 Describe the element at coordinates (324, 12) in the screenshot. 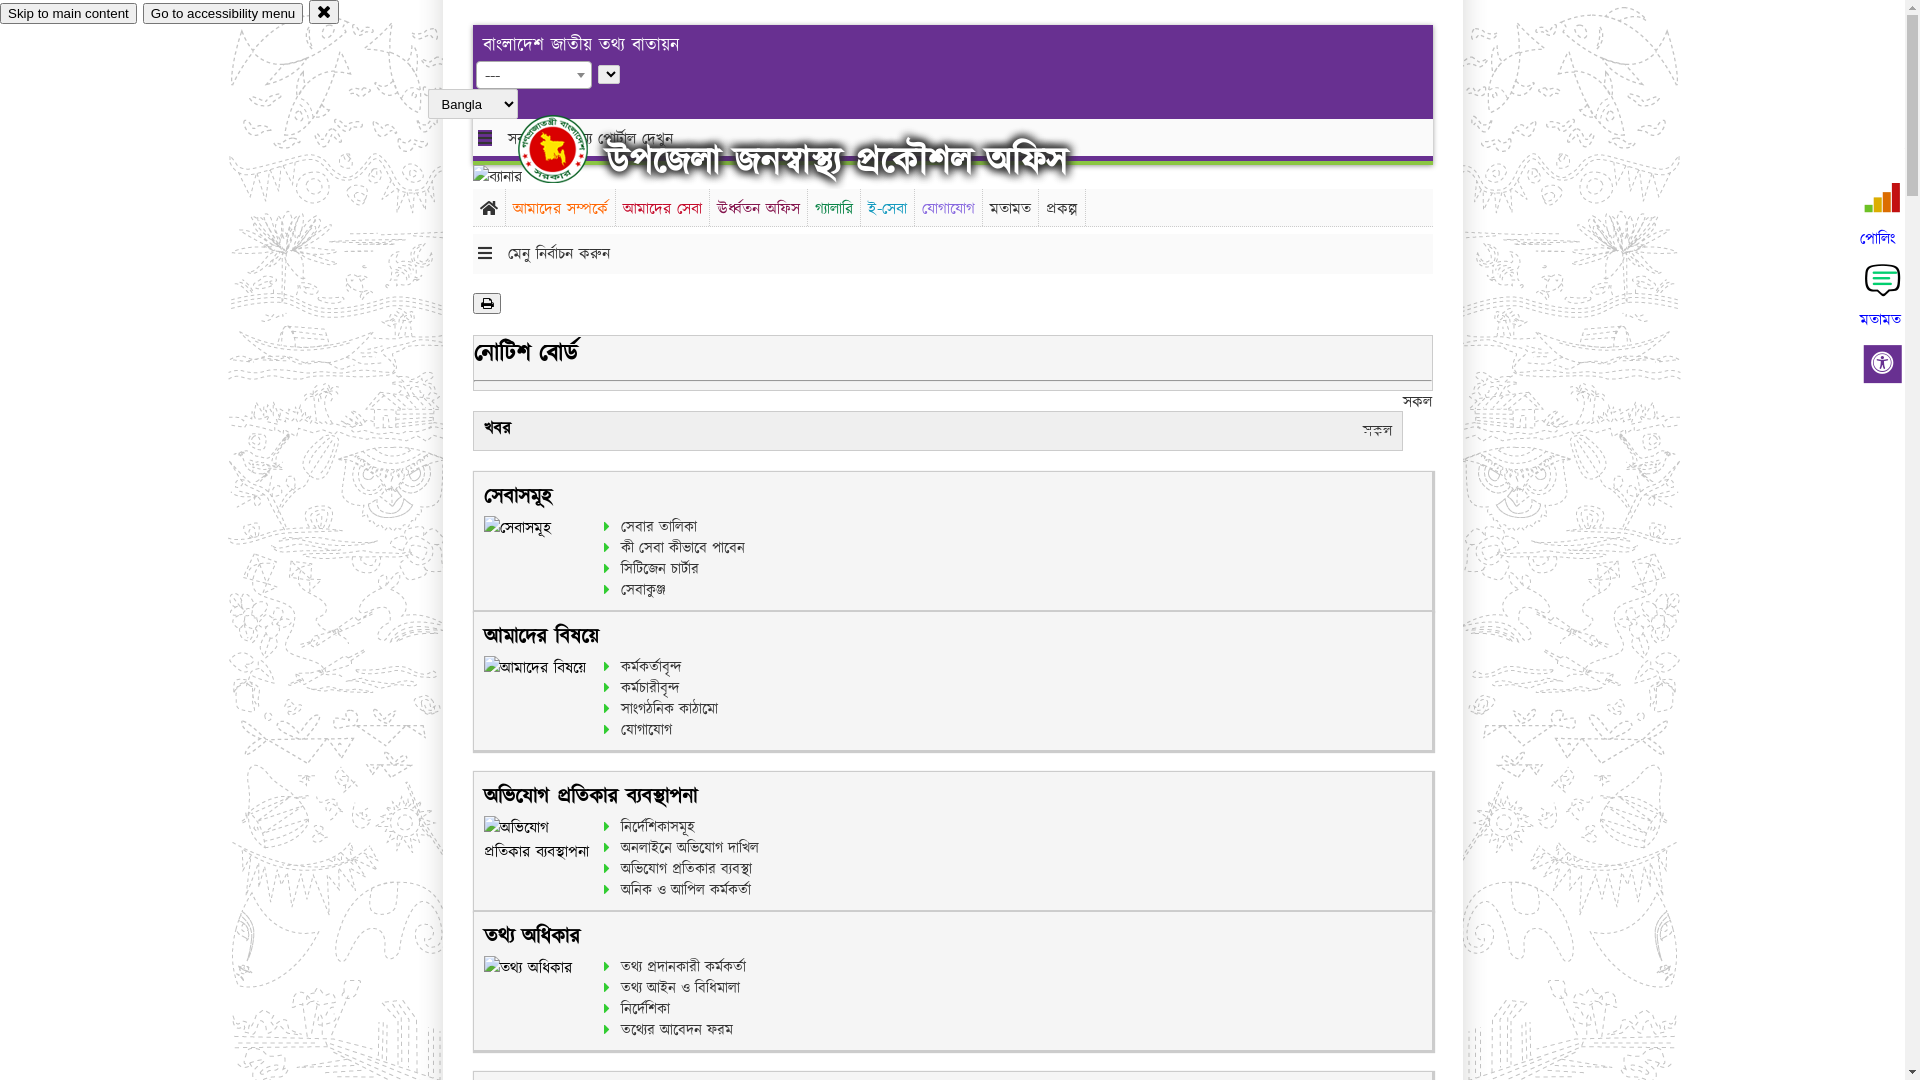

I see `close` at that location.